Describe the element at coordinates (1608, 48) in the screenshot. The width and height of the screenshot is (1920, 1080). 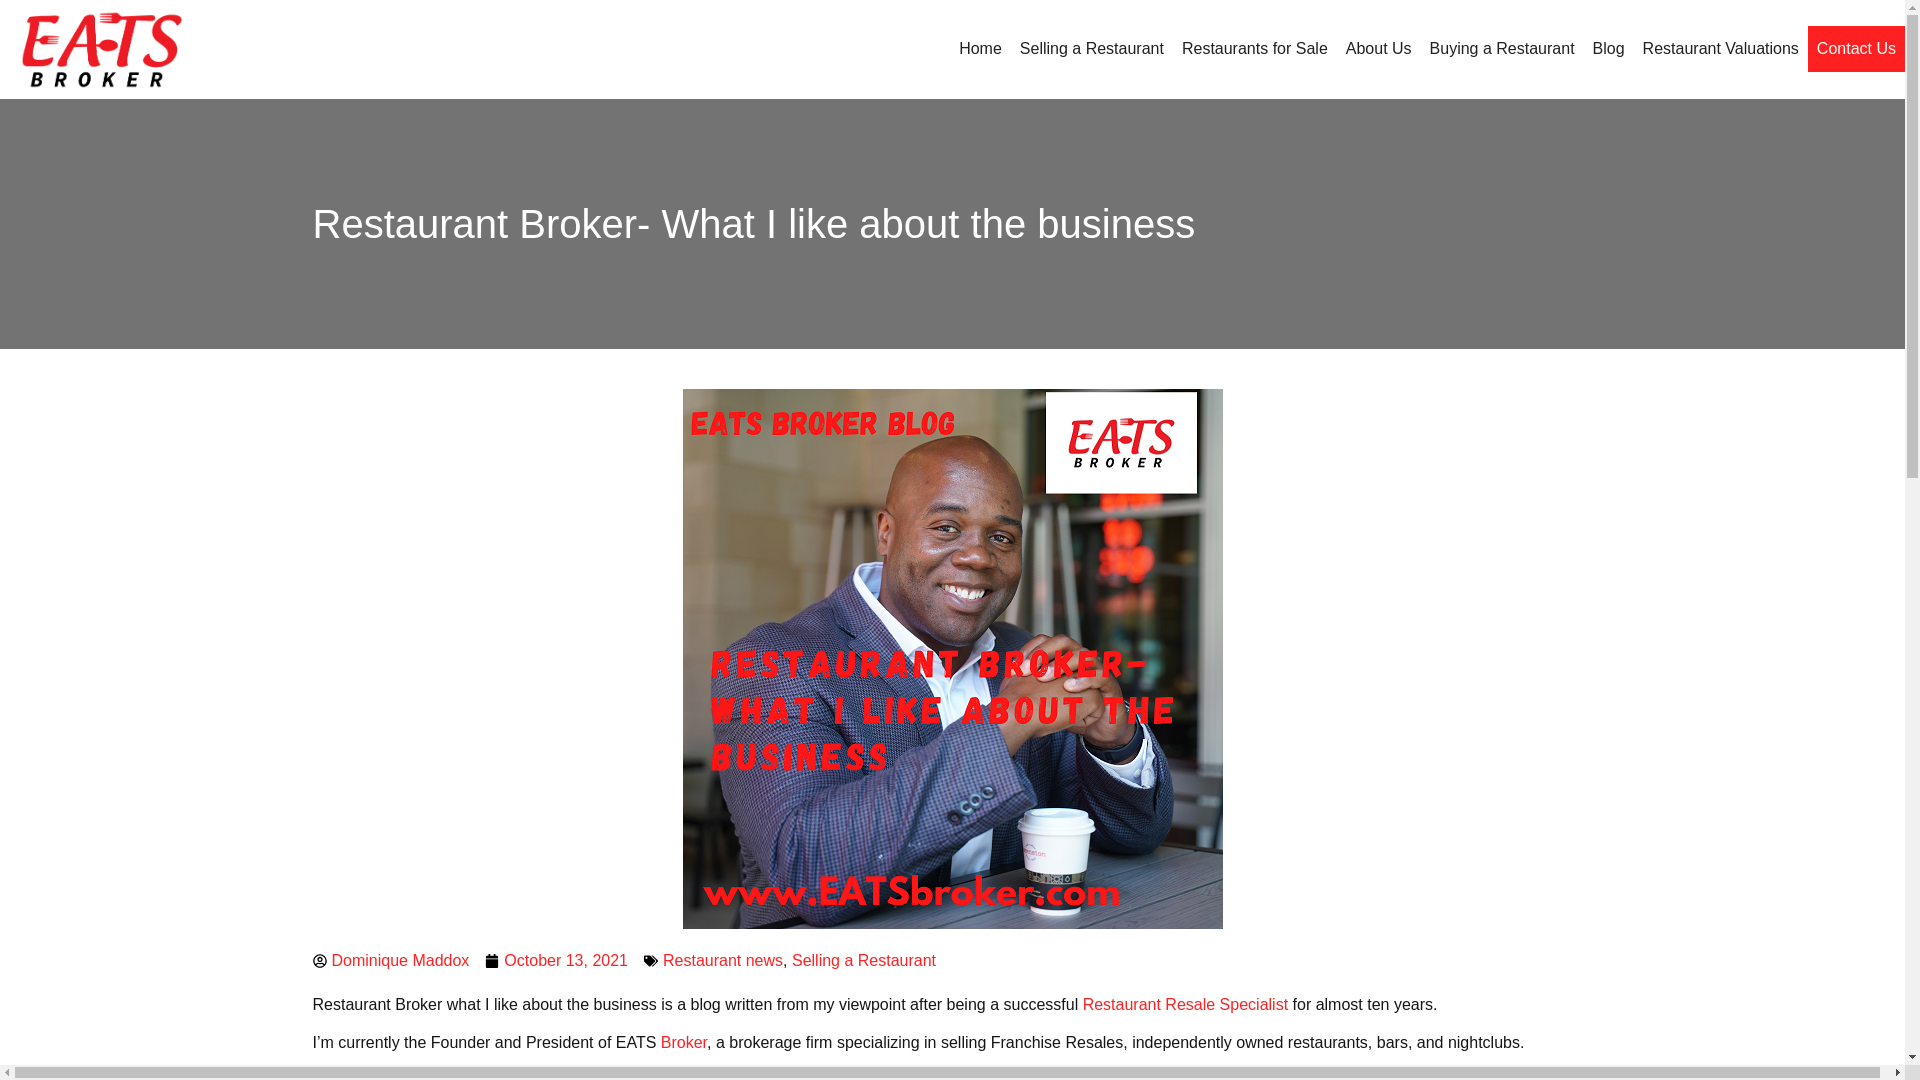
I see `Blog` at that location.